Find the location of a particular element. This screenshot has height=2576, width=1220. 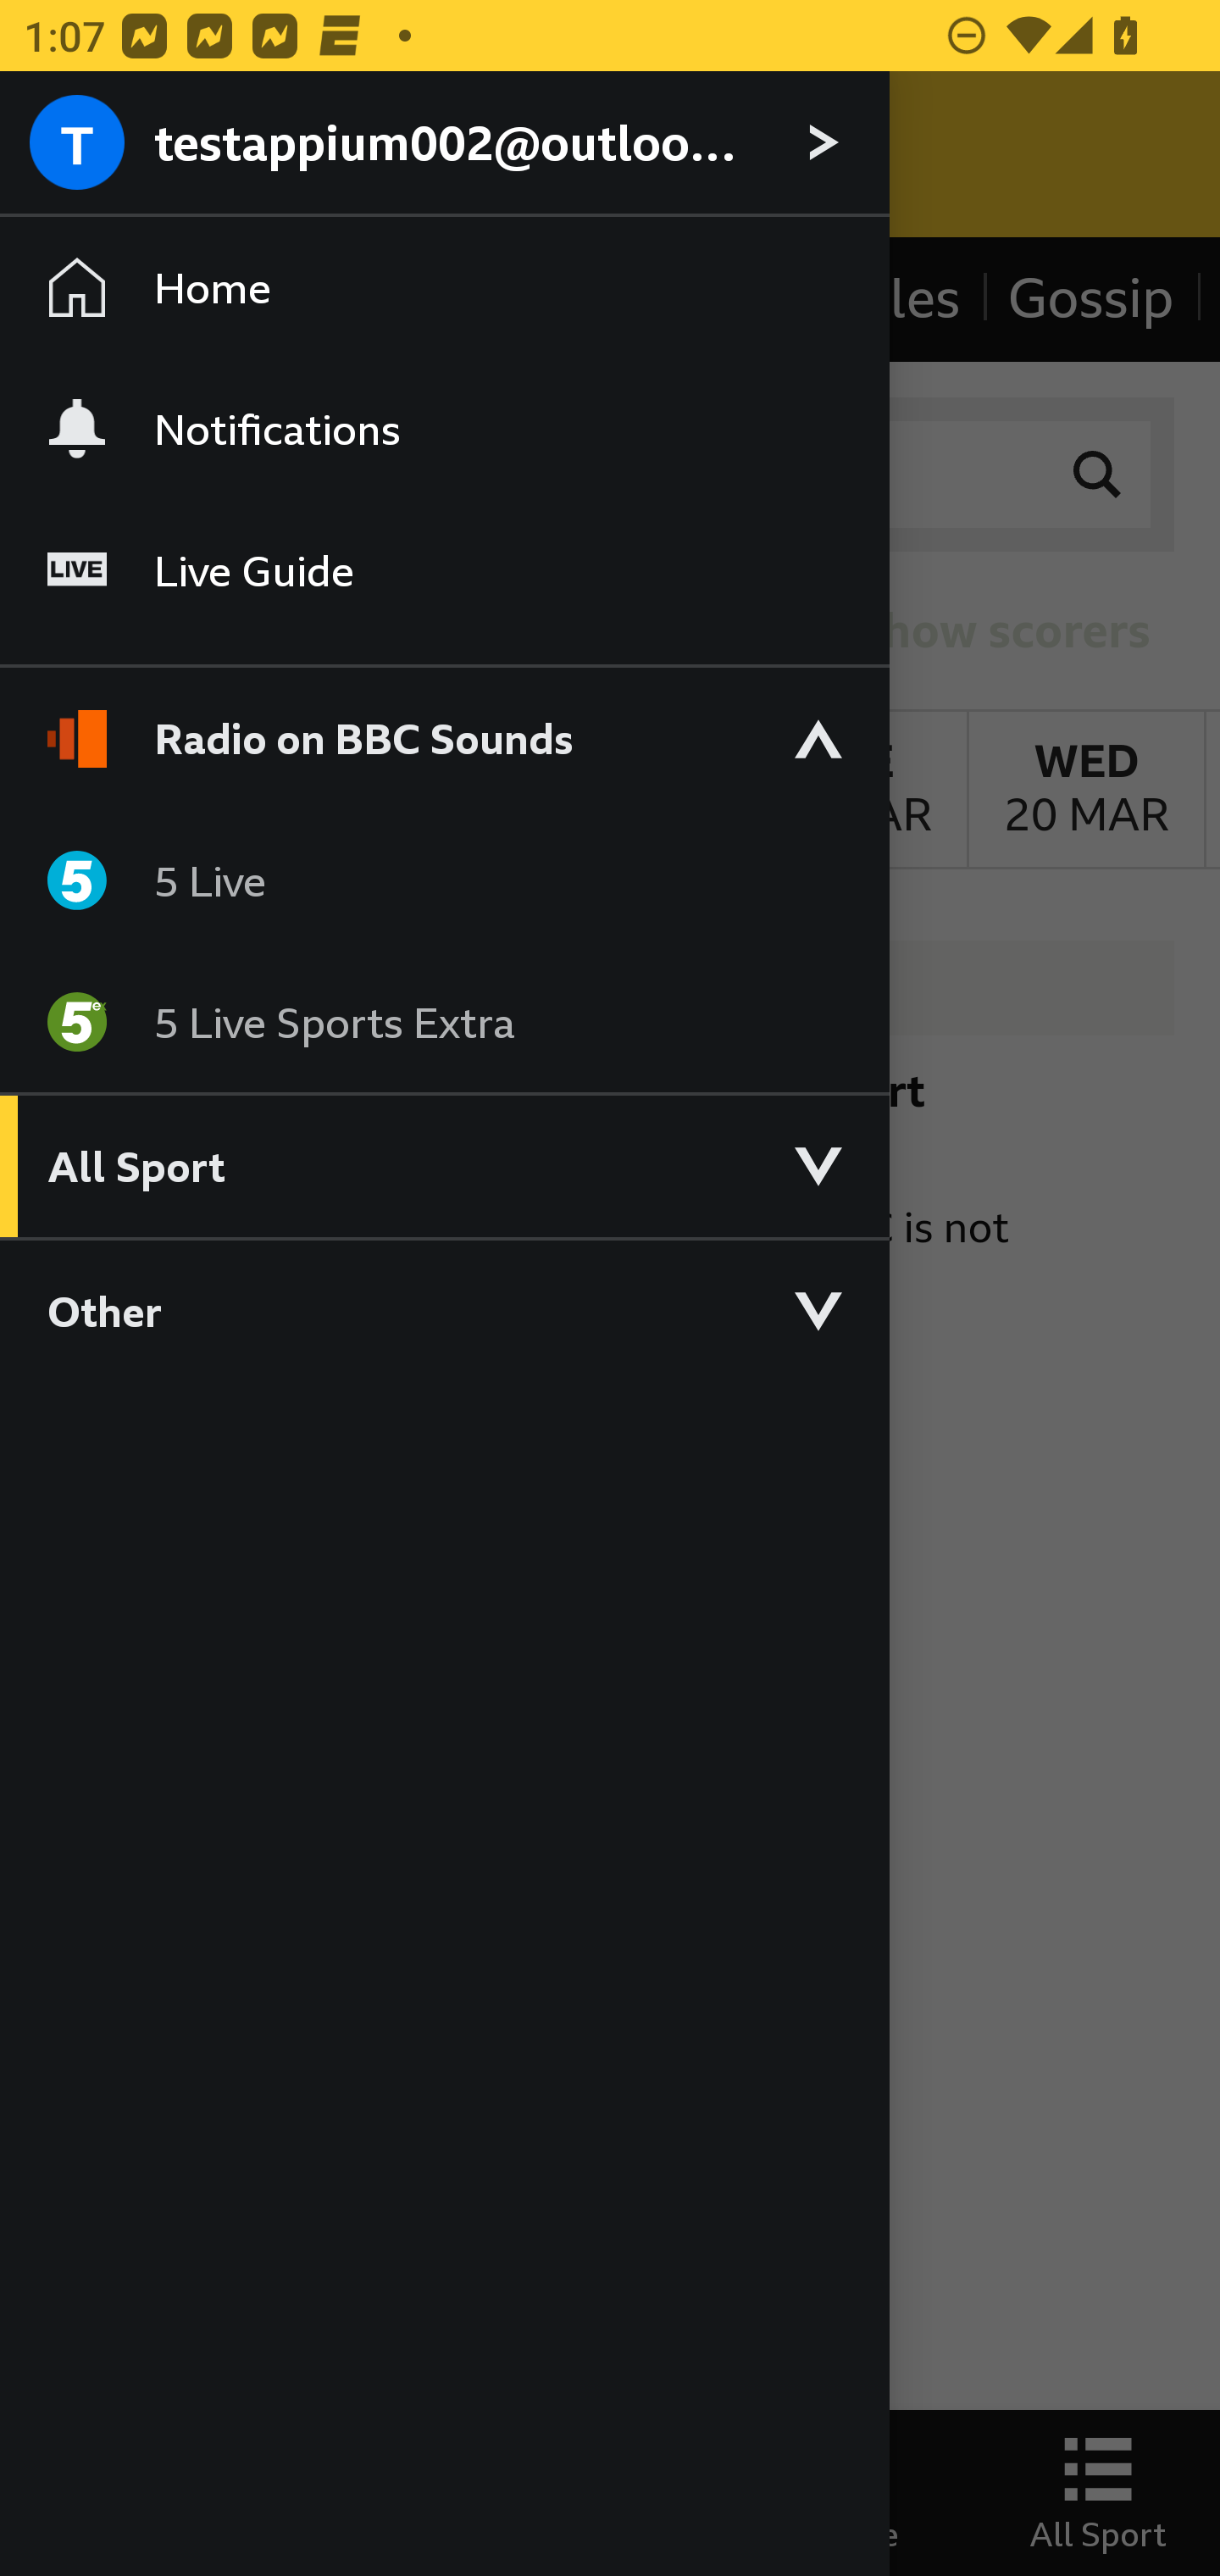

Radio on BBC Sounds is located at coordinates (444, 724).